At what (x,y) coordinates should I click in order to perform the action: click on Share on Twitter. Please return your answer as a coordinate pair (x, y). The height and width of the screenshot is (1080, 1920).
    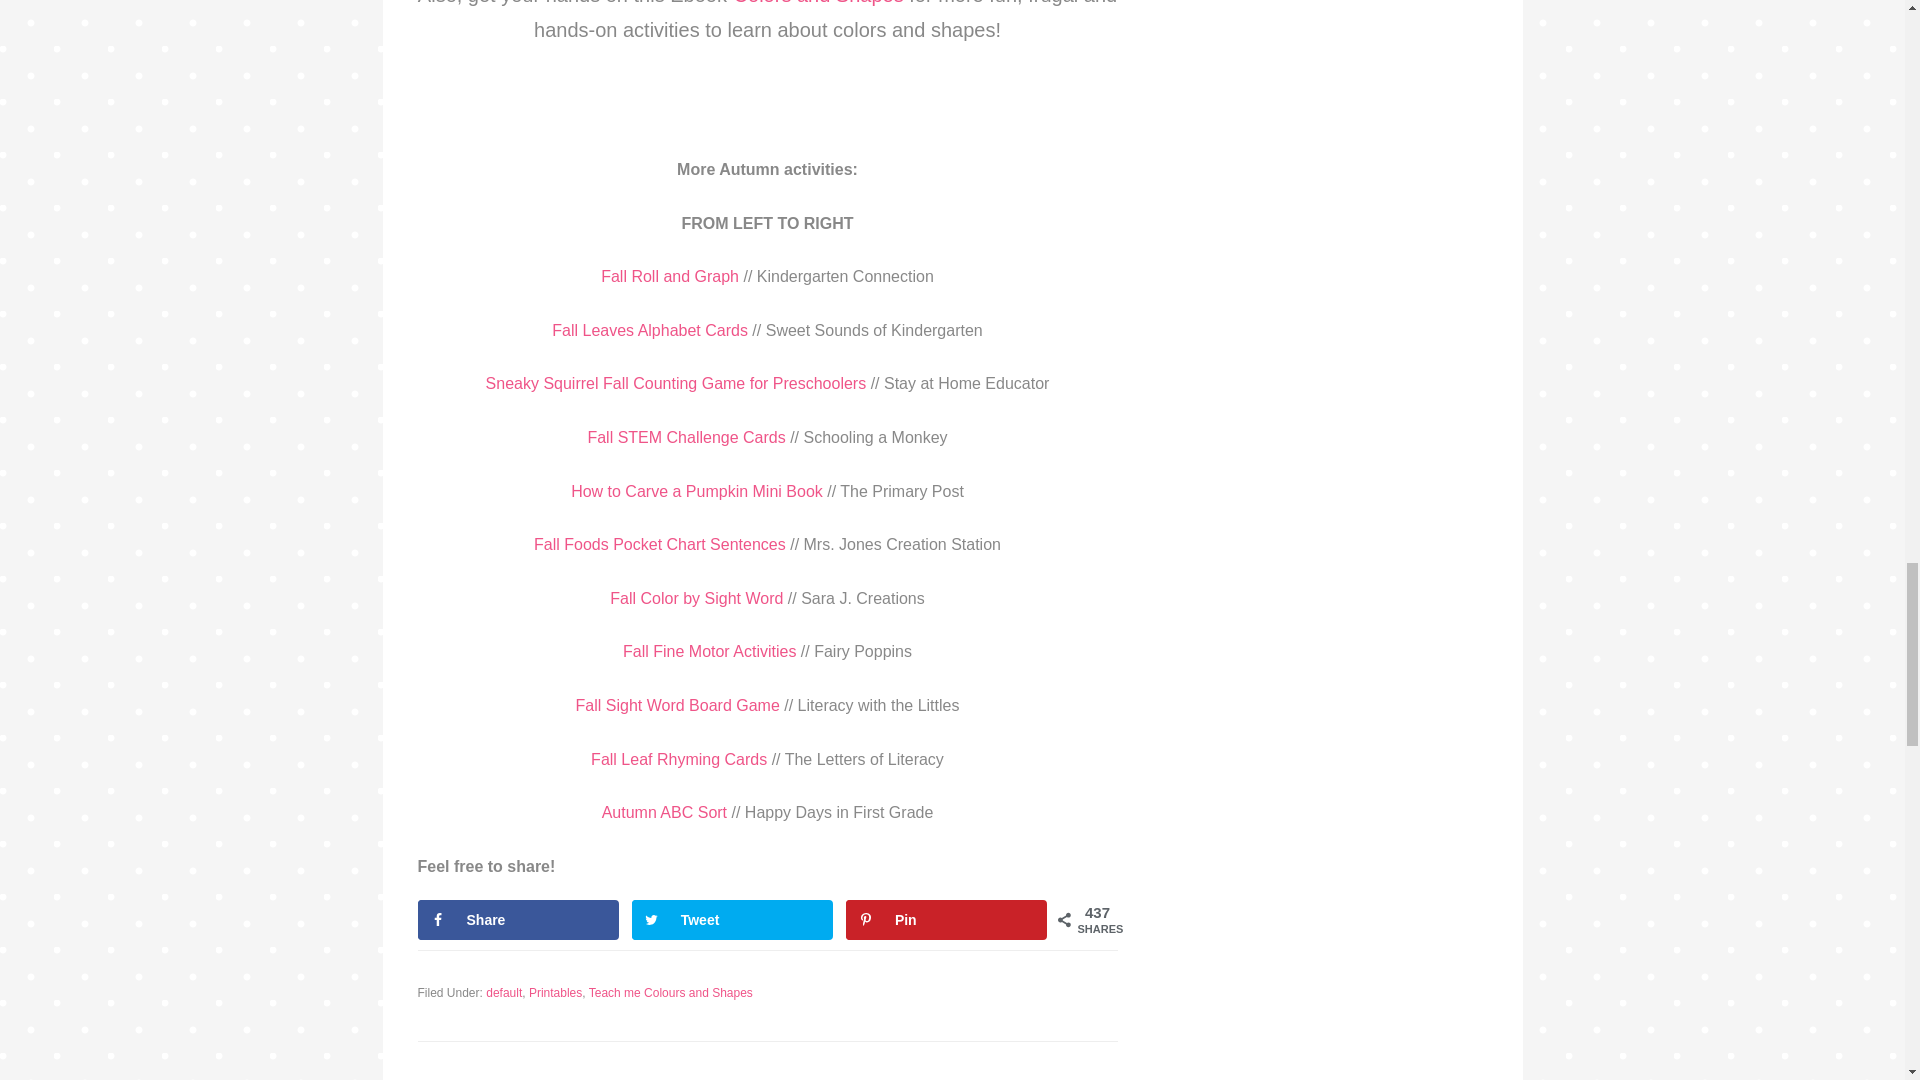
    Looking at the image, I should click on (732, 919).